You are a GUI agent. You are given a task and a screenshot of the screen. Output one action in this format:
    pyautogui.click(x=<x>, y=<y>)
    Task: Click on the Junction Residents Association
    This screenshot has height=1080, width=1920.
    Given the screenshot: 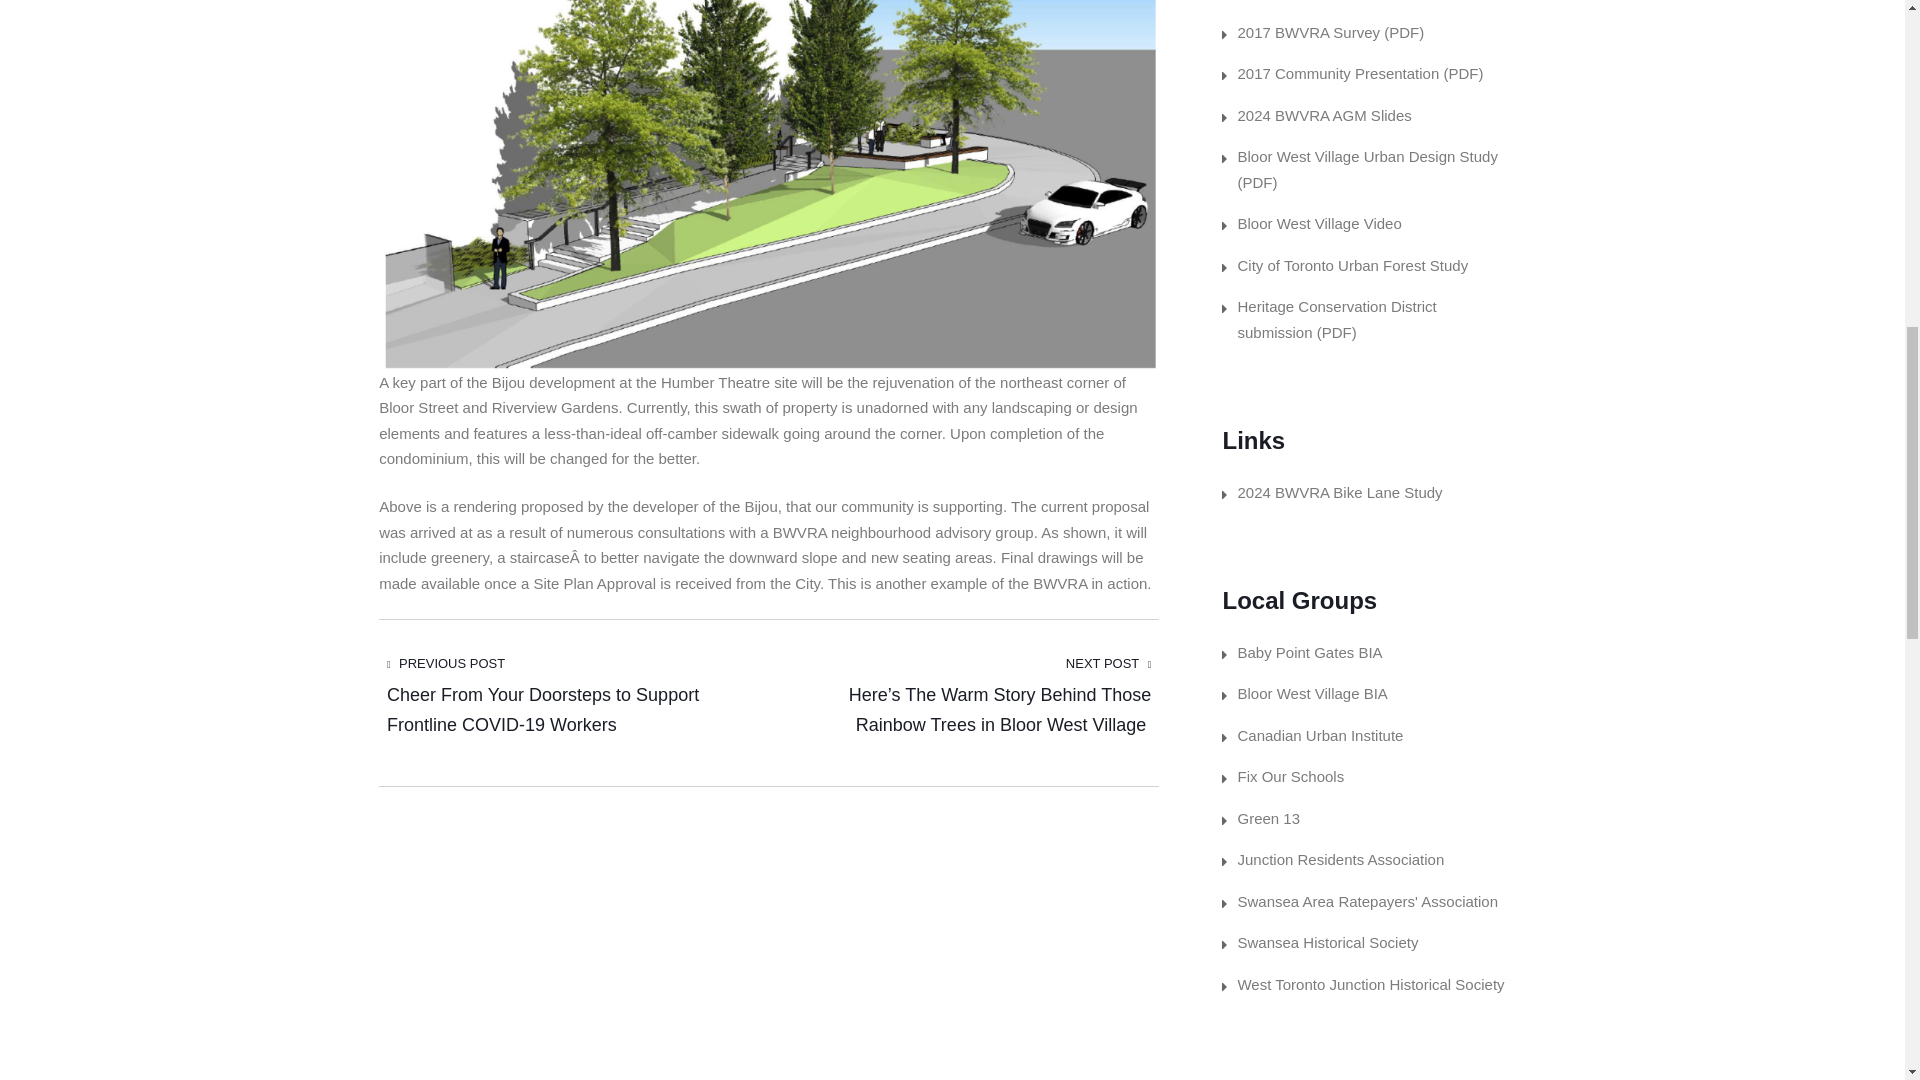 What is the action you would take?
    pyautogui.click(x=1340, y=860)
    